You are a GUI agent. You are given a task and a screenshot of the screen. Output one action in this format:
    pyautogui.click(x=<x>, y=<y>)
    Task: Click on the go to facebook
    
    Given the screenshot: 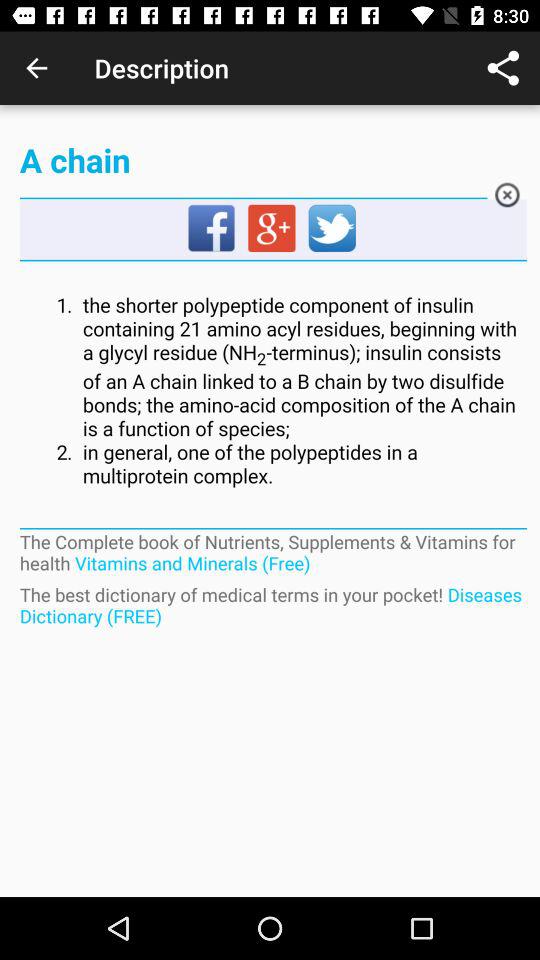 What is the action you would take?
    pyautogui.click(x=212, y=229)
    